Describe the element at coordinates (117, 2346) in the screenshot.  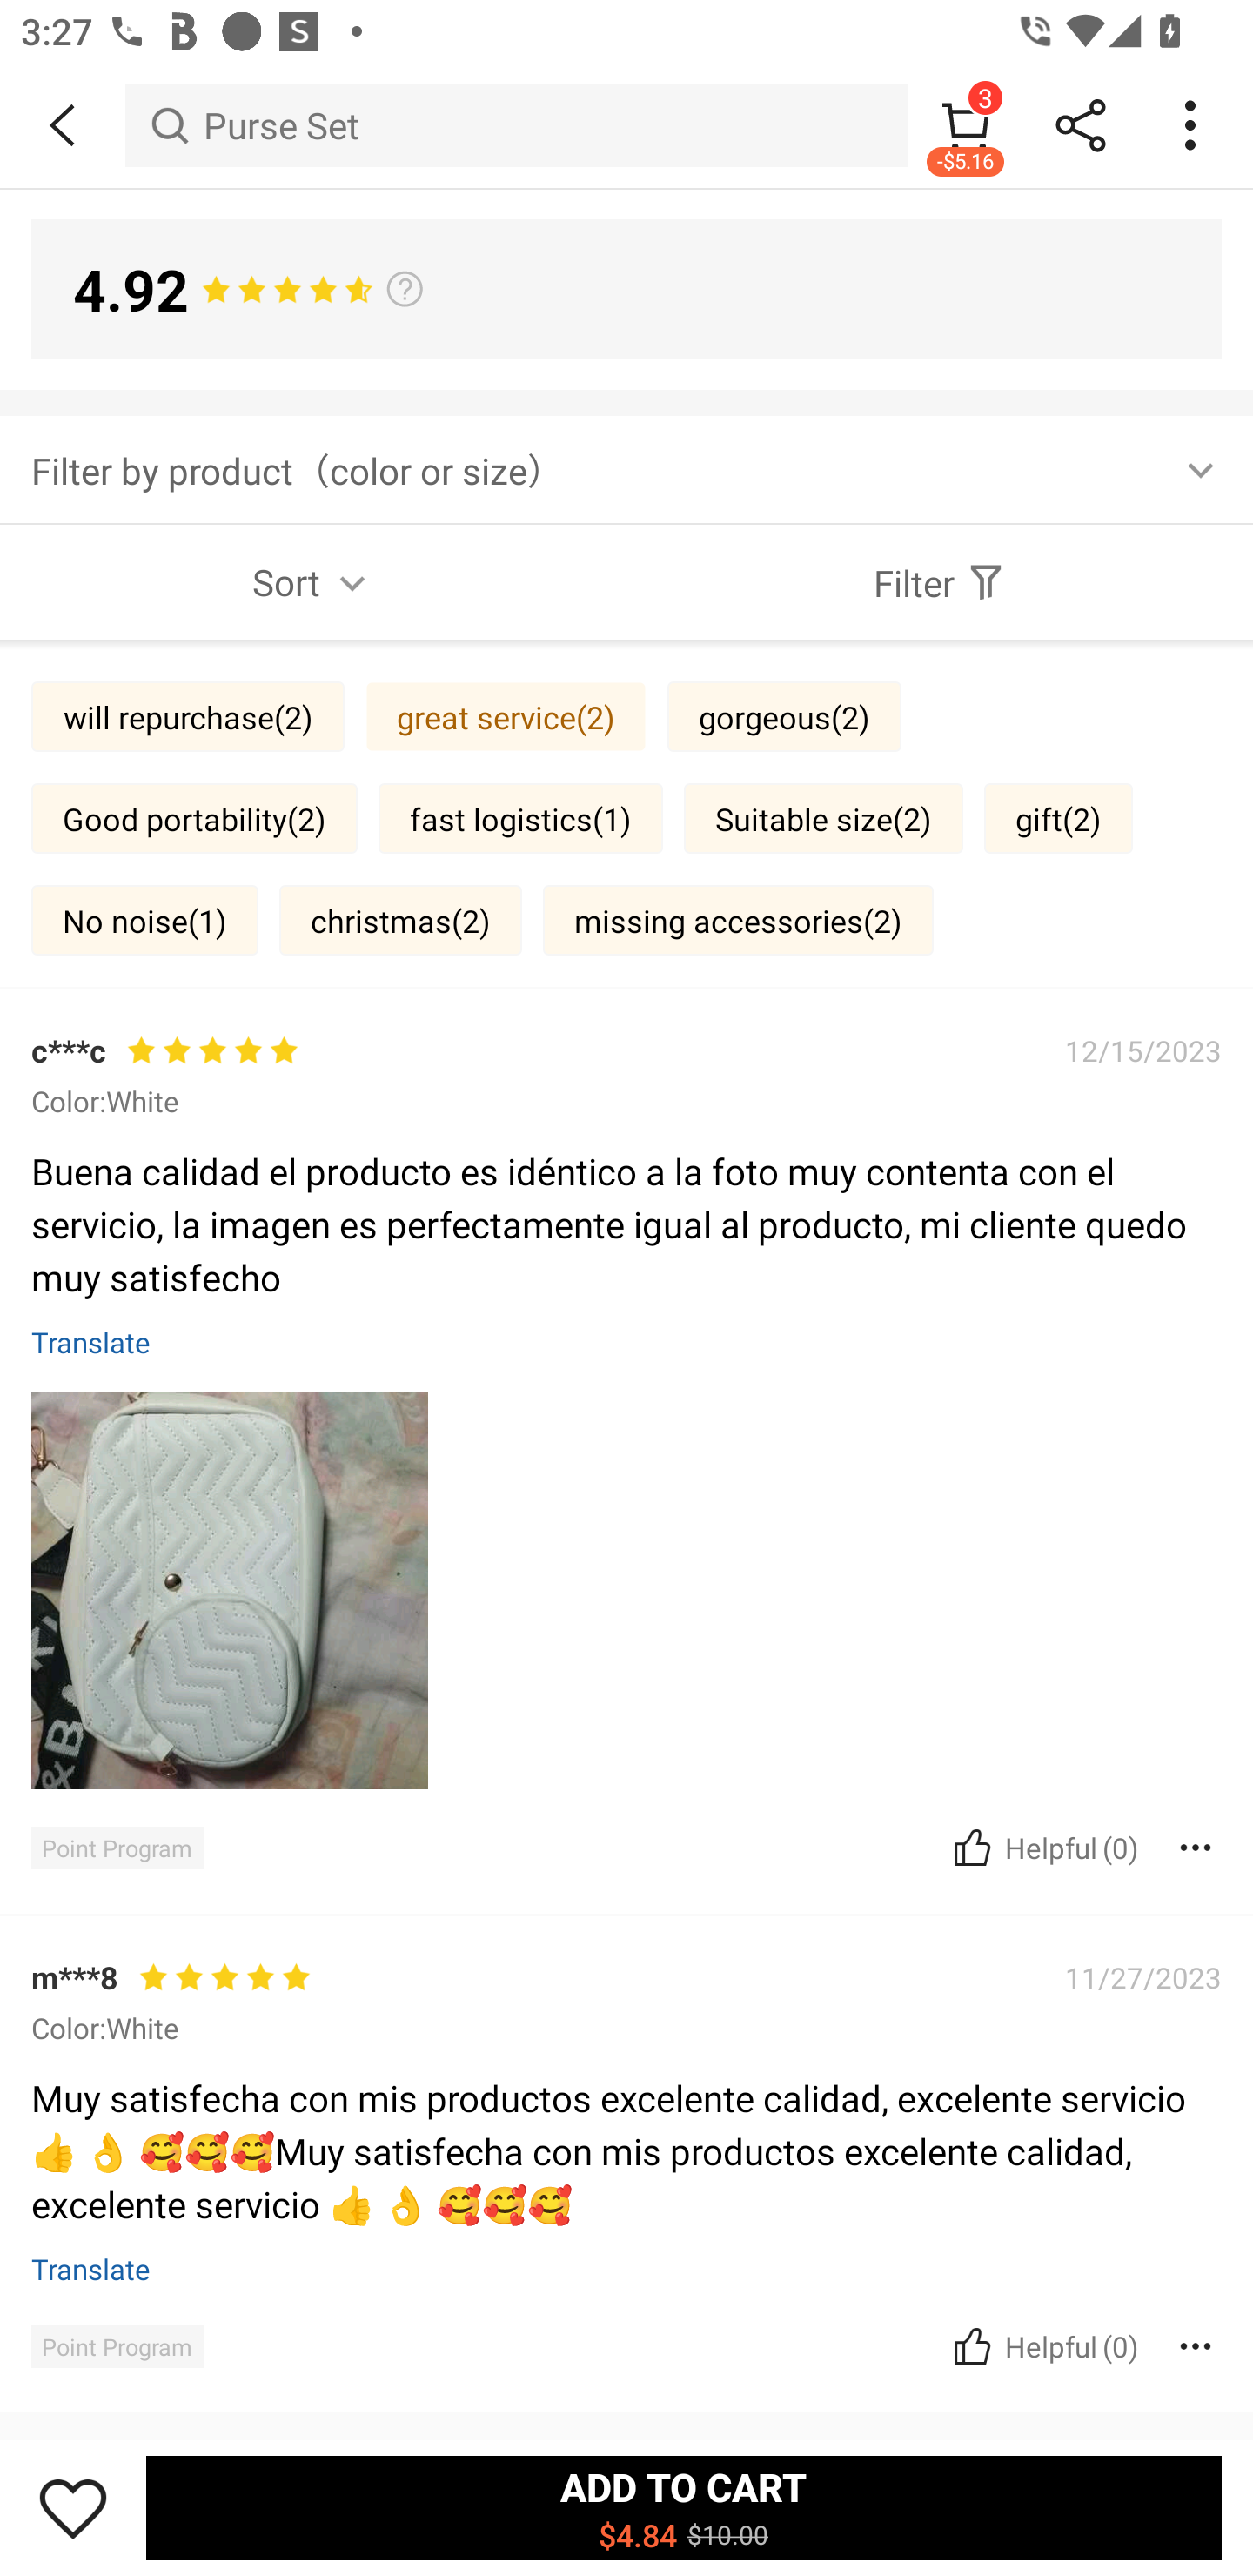
I see `Point Program` at that location.